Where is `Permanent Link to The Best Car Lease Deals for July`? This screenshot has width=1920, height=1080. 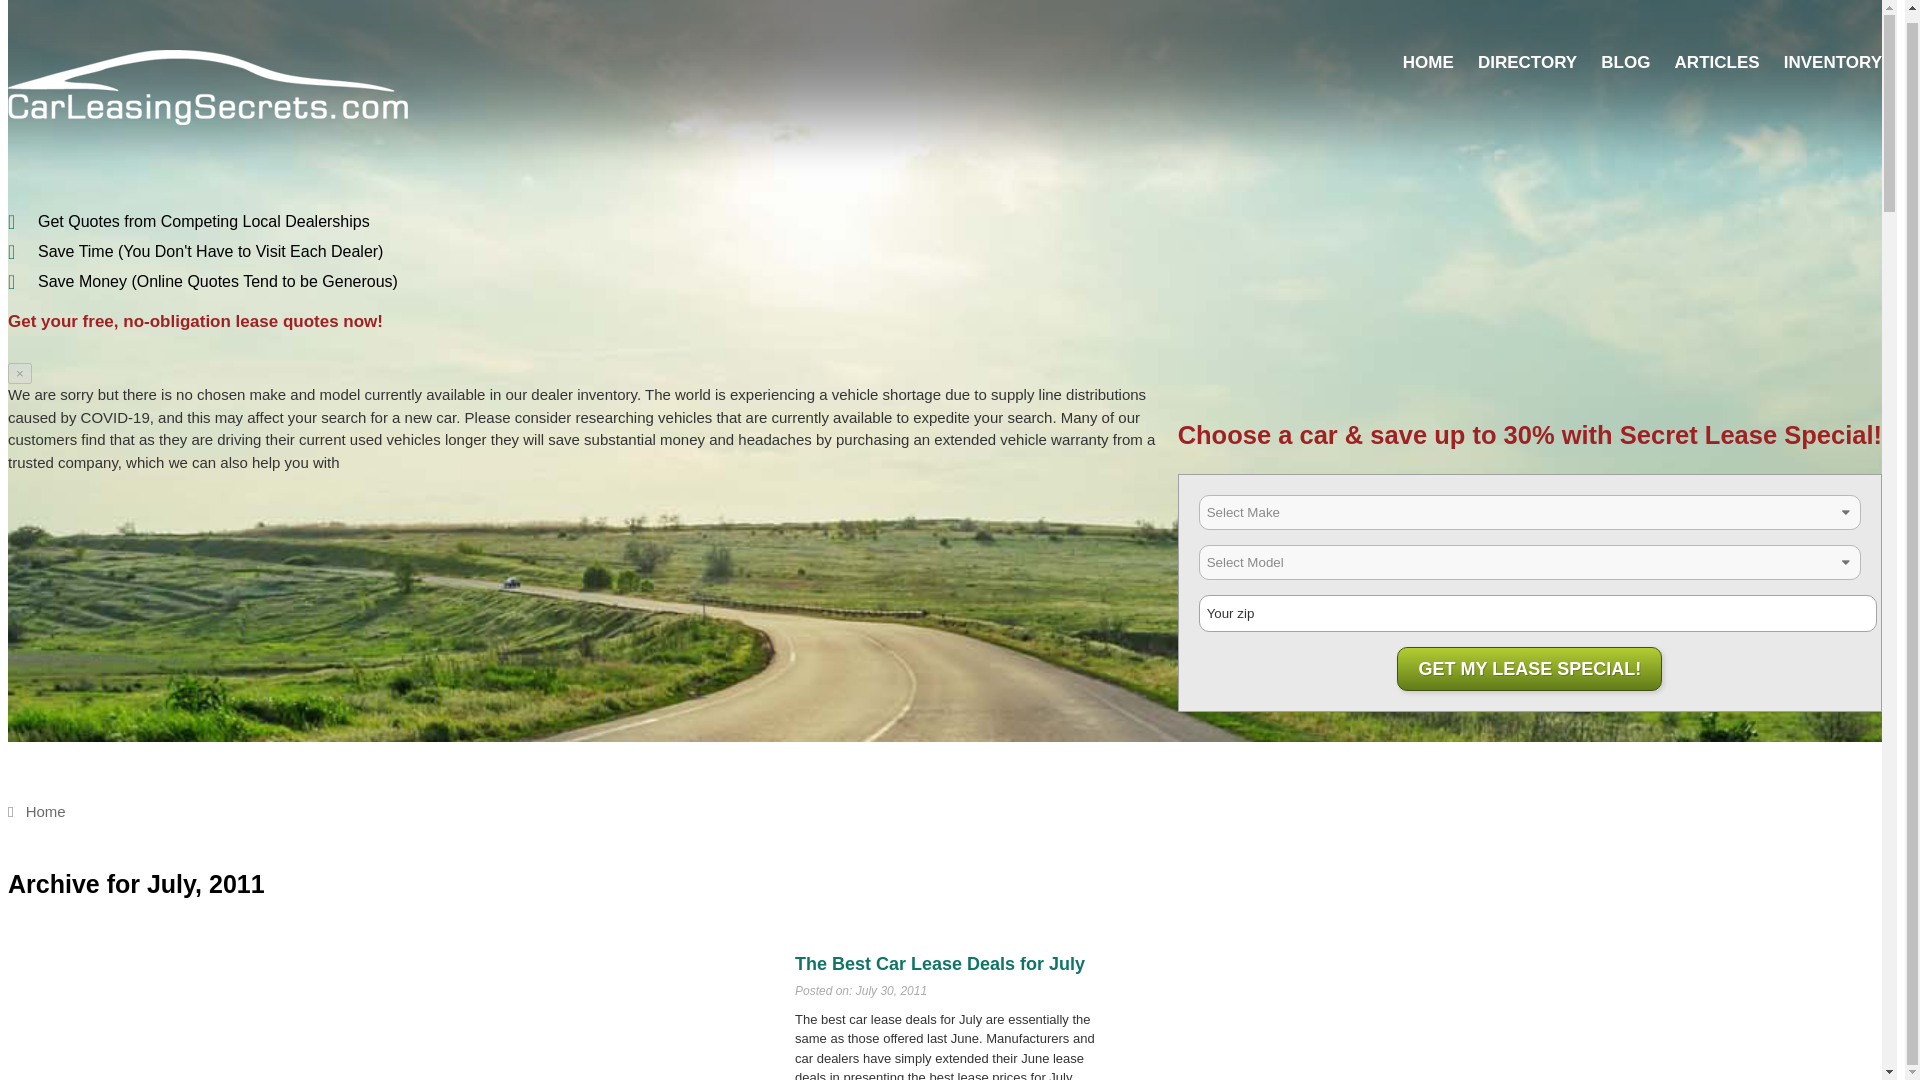
Permanent Link to The Best Car Lease Deals for July is located at coordinates (939, 964).